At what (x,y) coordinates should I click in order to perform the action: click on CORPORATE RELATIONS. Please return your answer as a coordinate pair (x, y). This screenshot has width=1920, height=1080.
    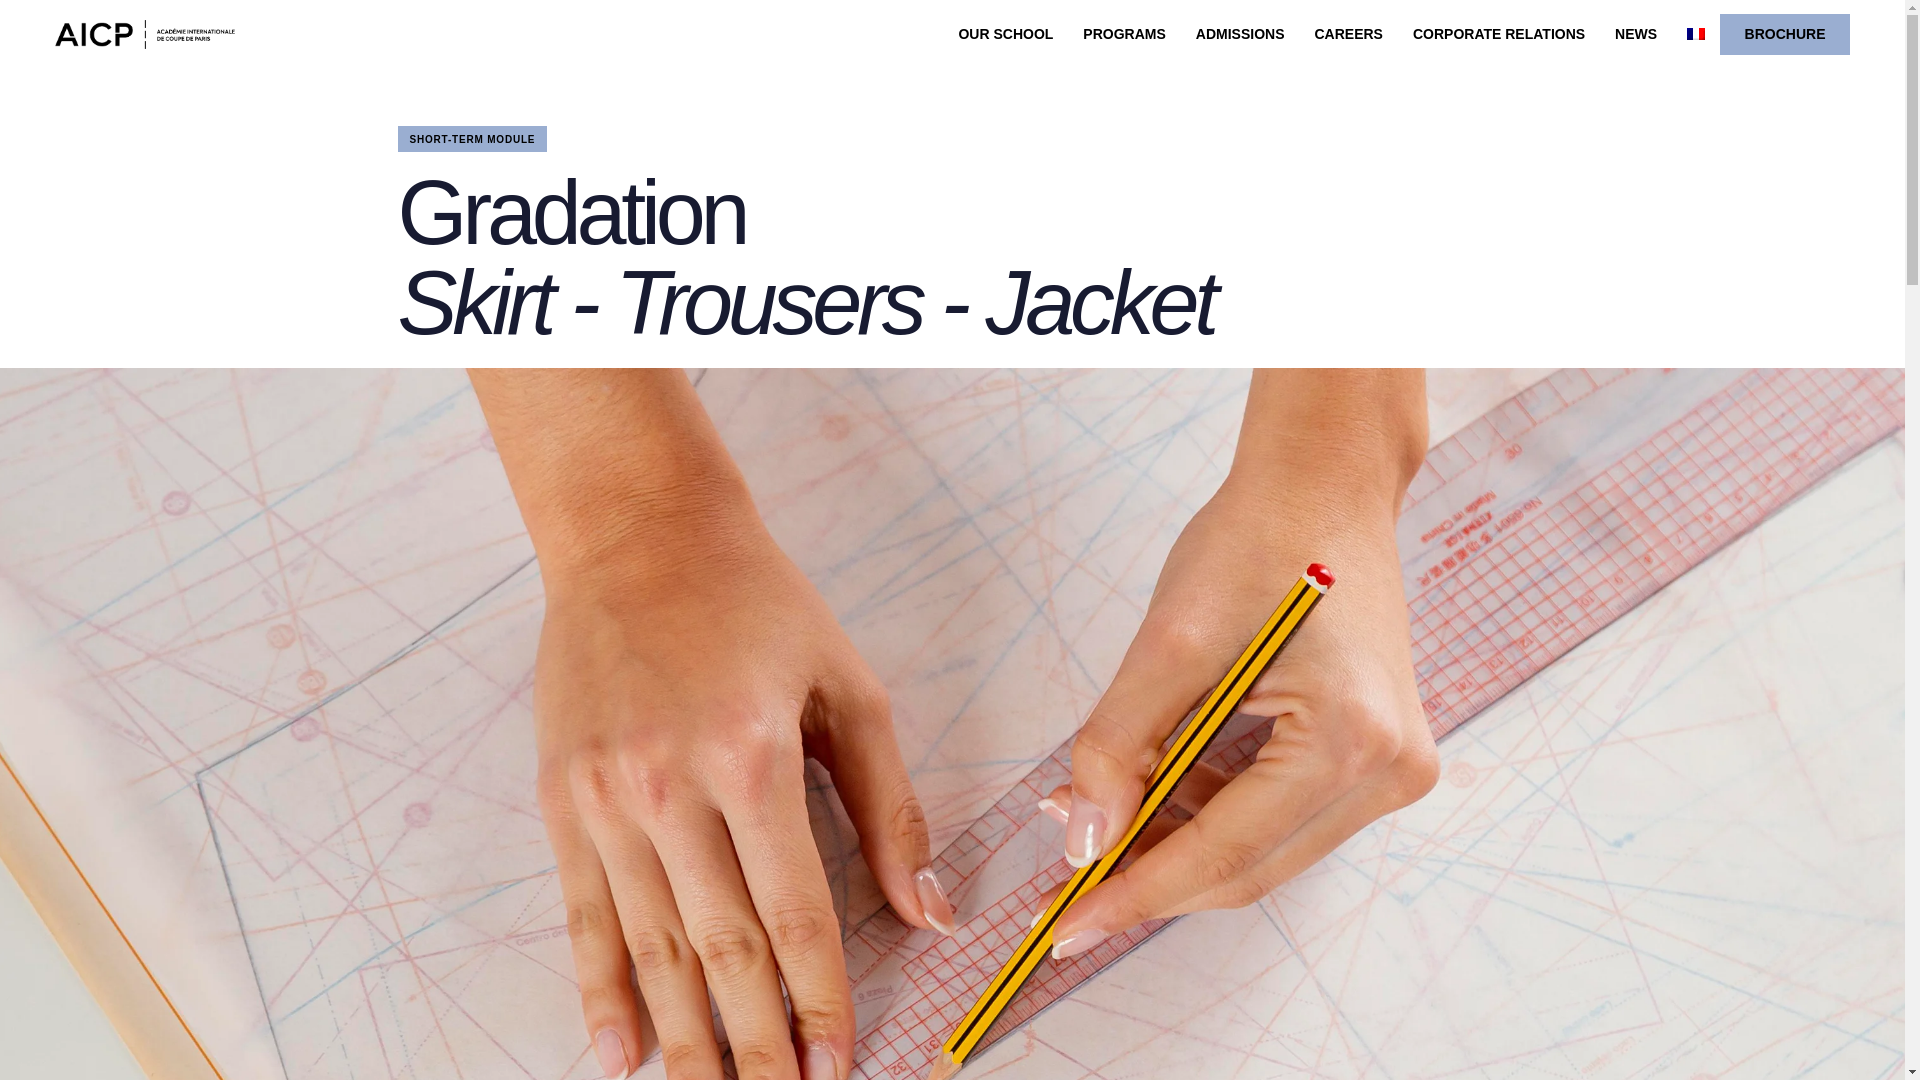
    Looking at the image, I should click on (1498, 34).